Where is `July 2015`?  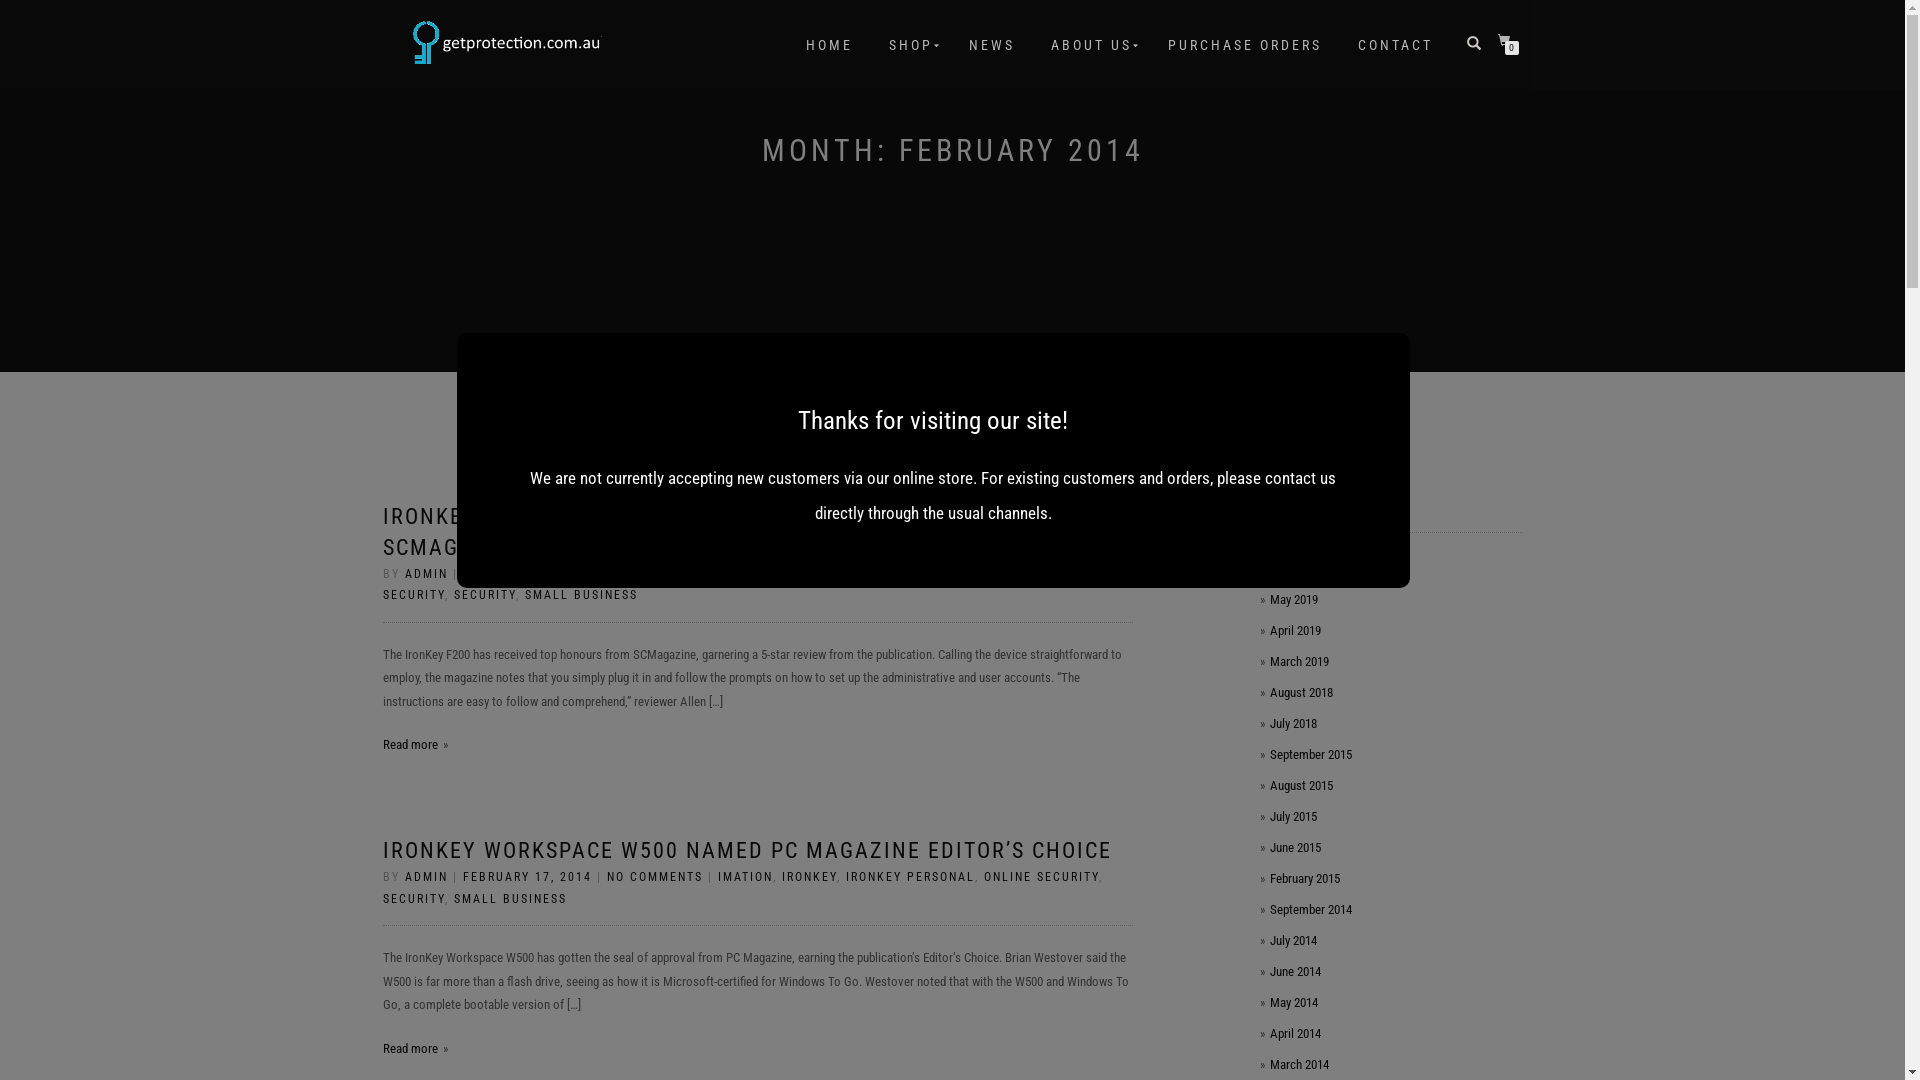 July 2015 is located at coordinates (1294, 816).